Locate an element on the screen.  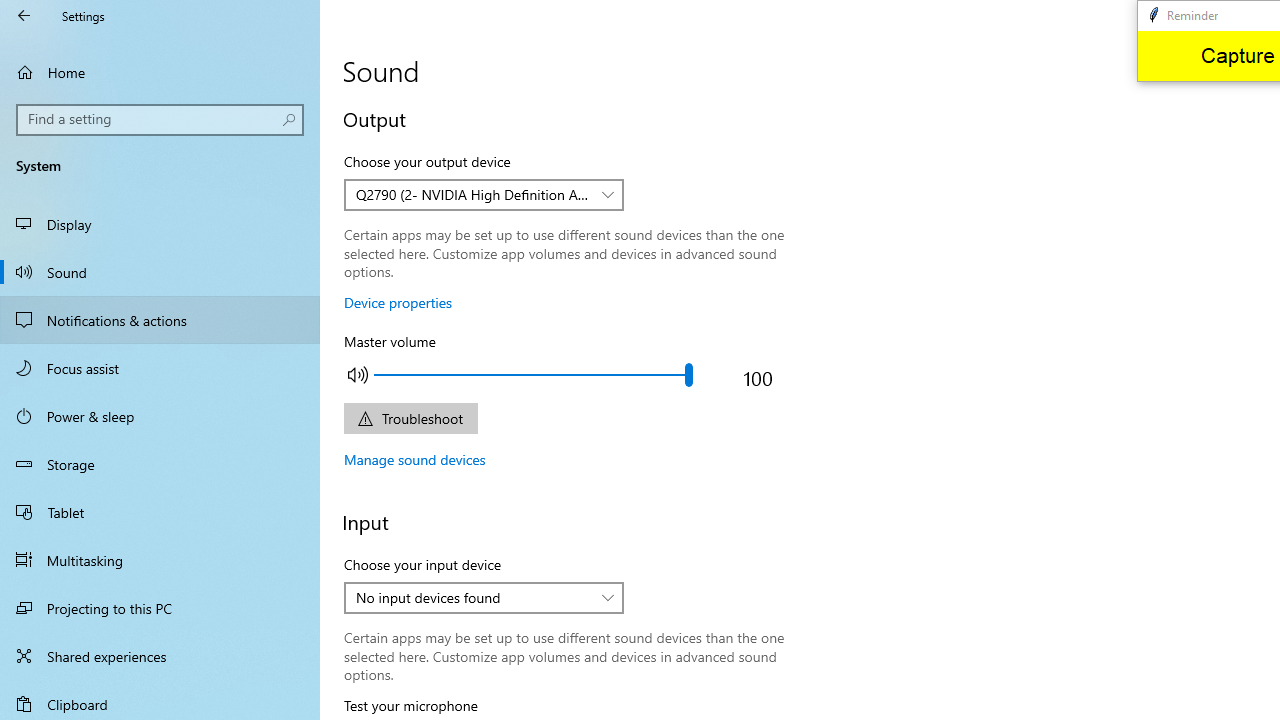
Multitasking is located at coordinates (160, 559).